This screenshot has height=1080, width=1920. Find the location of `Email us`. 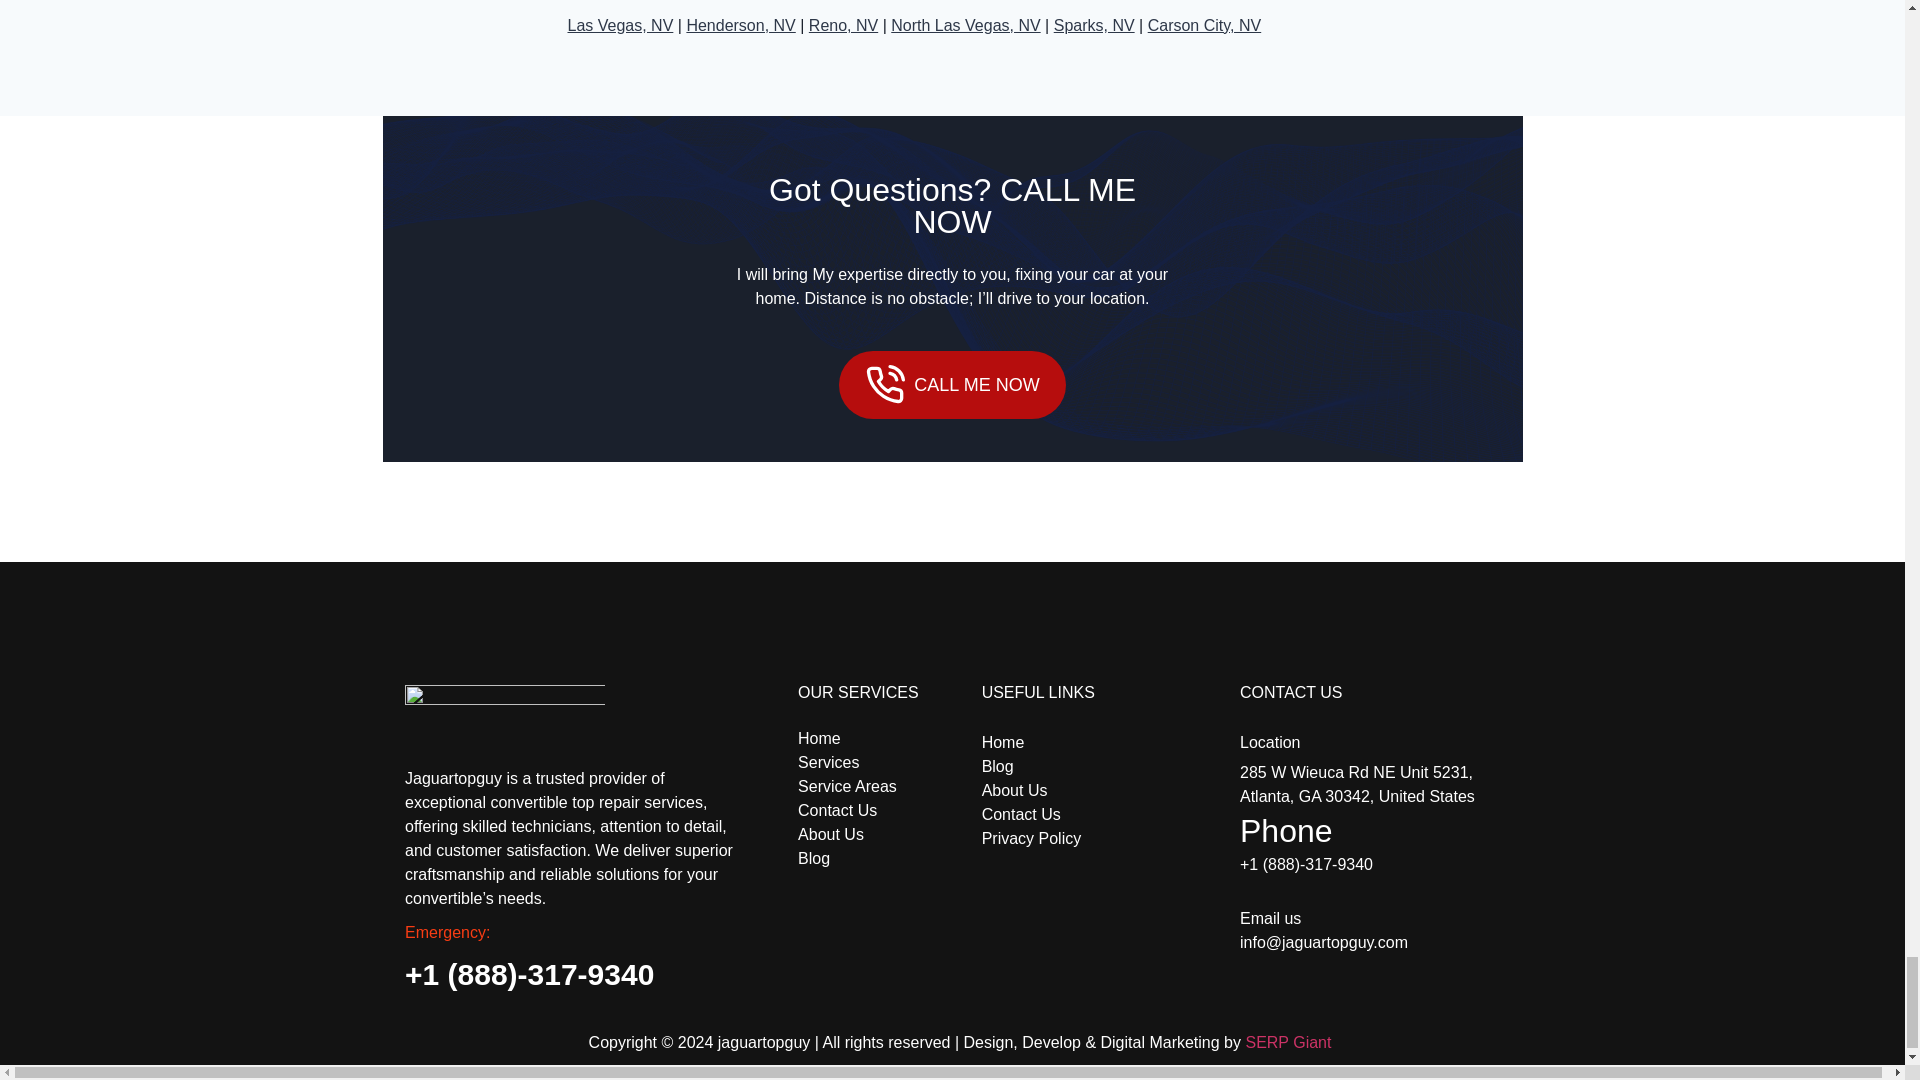

Email us is located at coordinates (1380, 918).